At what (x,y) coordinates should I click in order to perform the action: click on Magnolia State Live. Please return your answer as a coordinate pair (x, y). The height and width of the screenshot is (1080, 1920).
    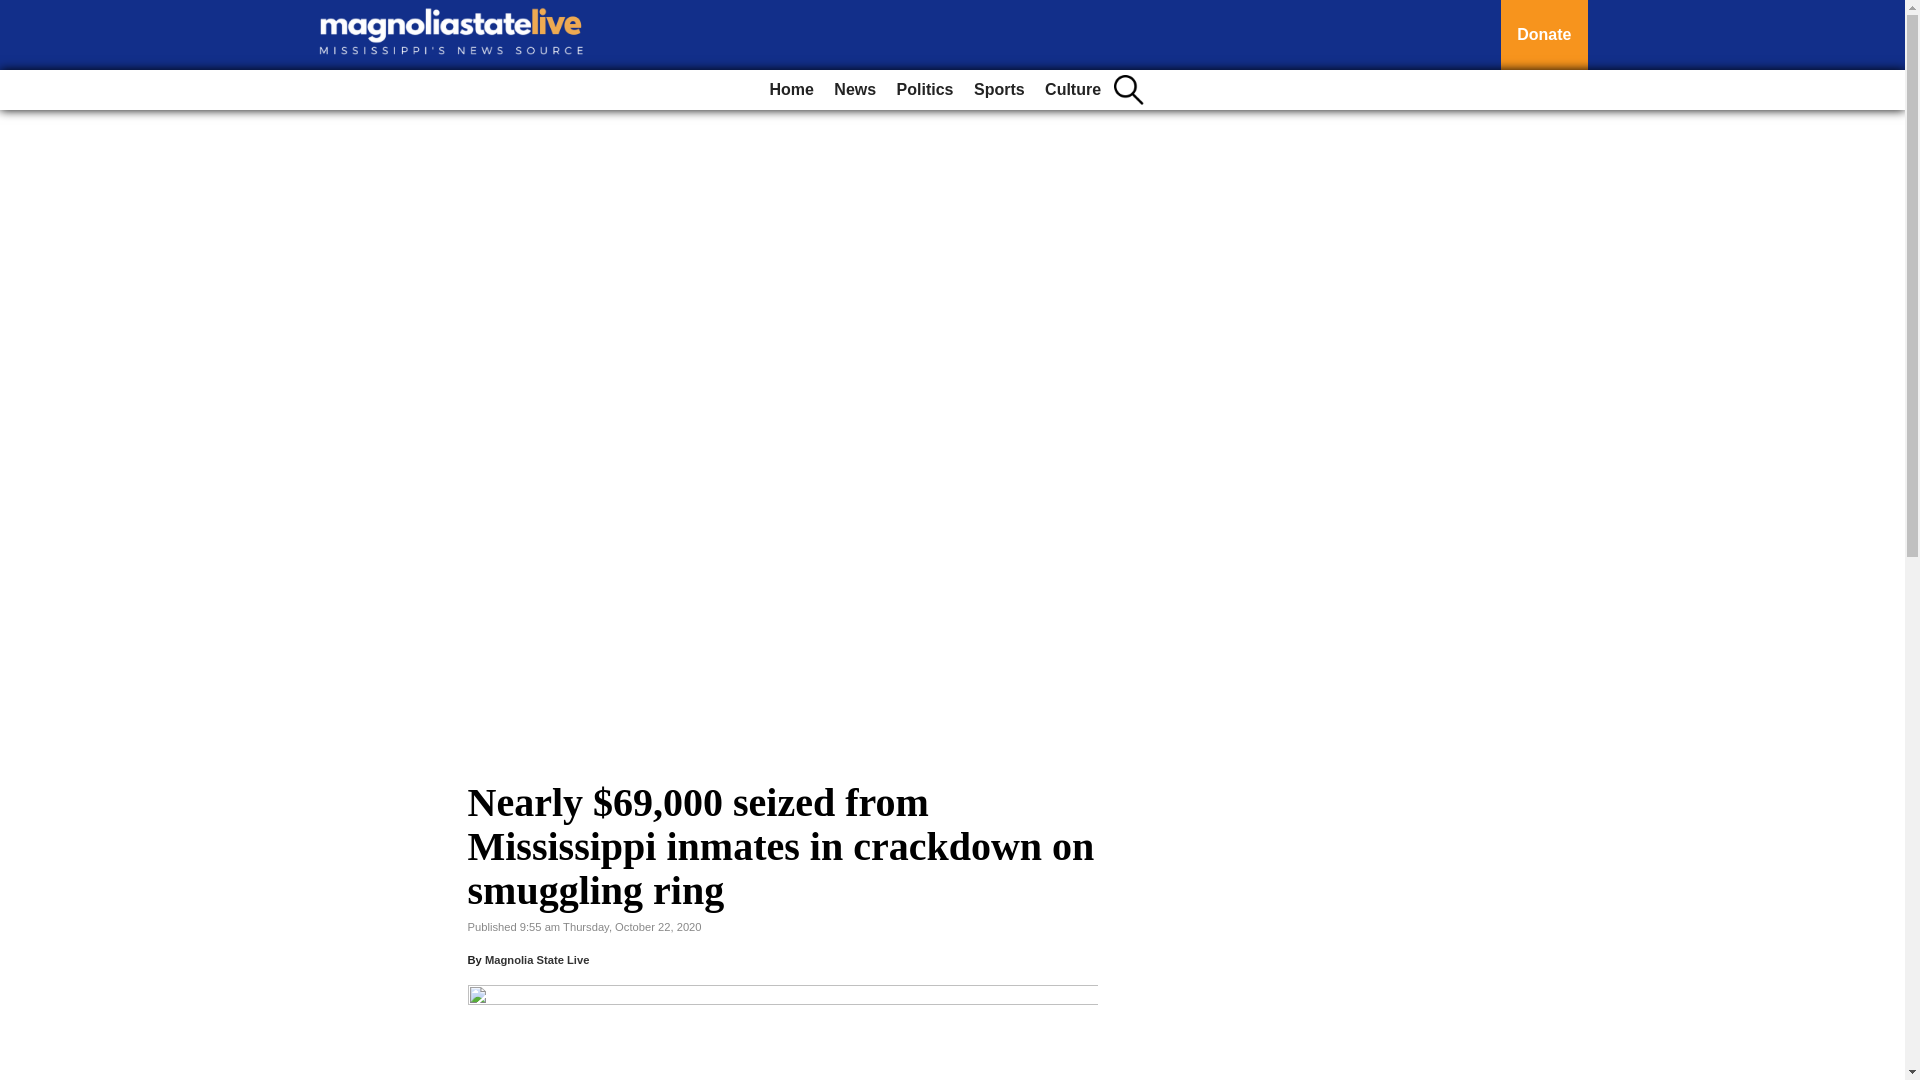
    Looking at the image, I should click on (537, 959).